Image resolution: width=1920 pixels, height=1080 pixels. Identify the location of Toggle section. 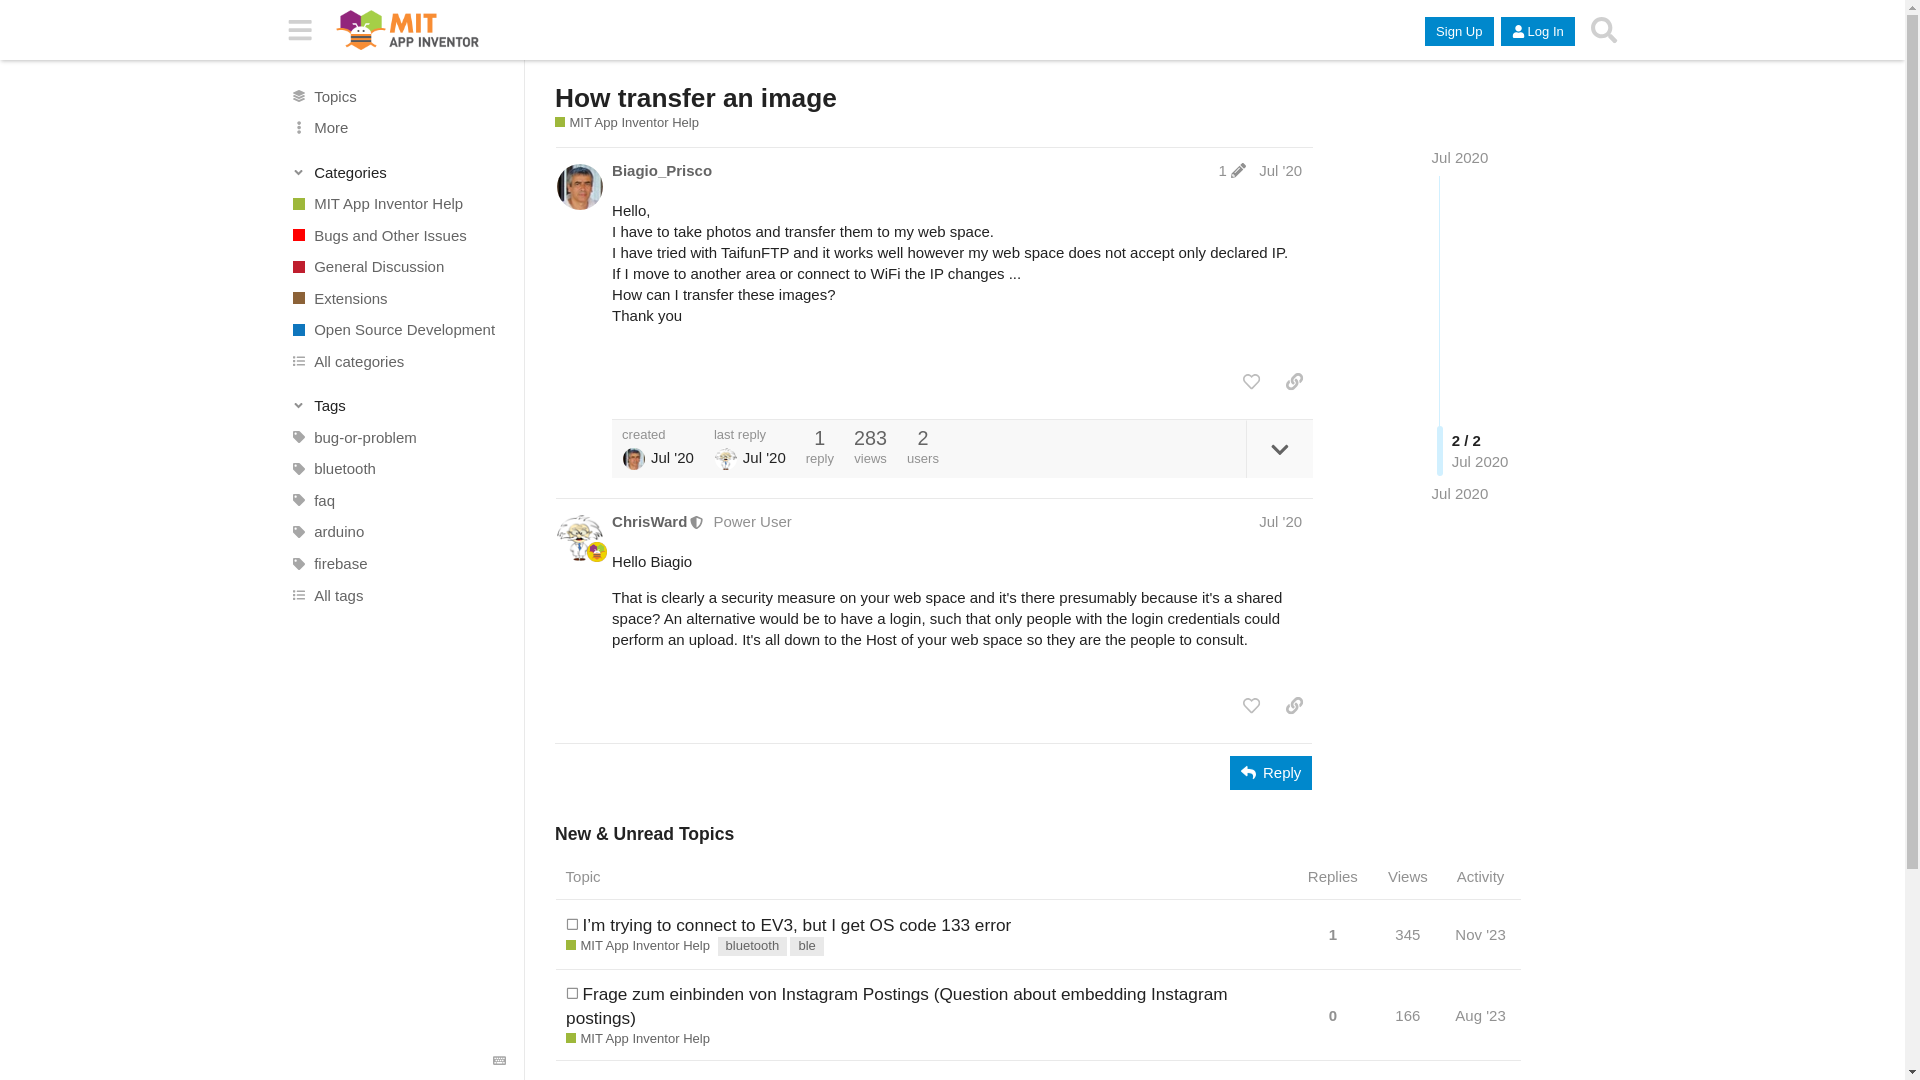
(398, 172).